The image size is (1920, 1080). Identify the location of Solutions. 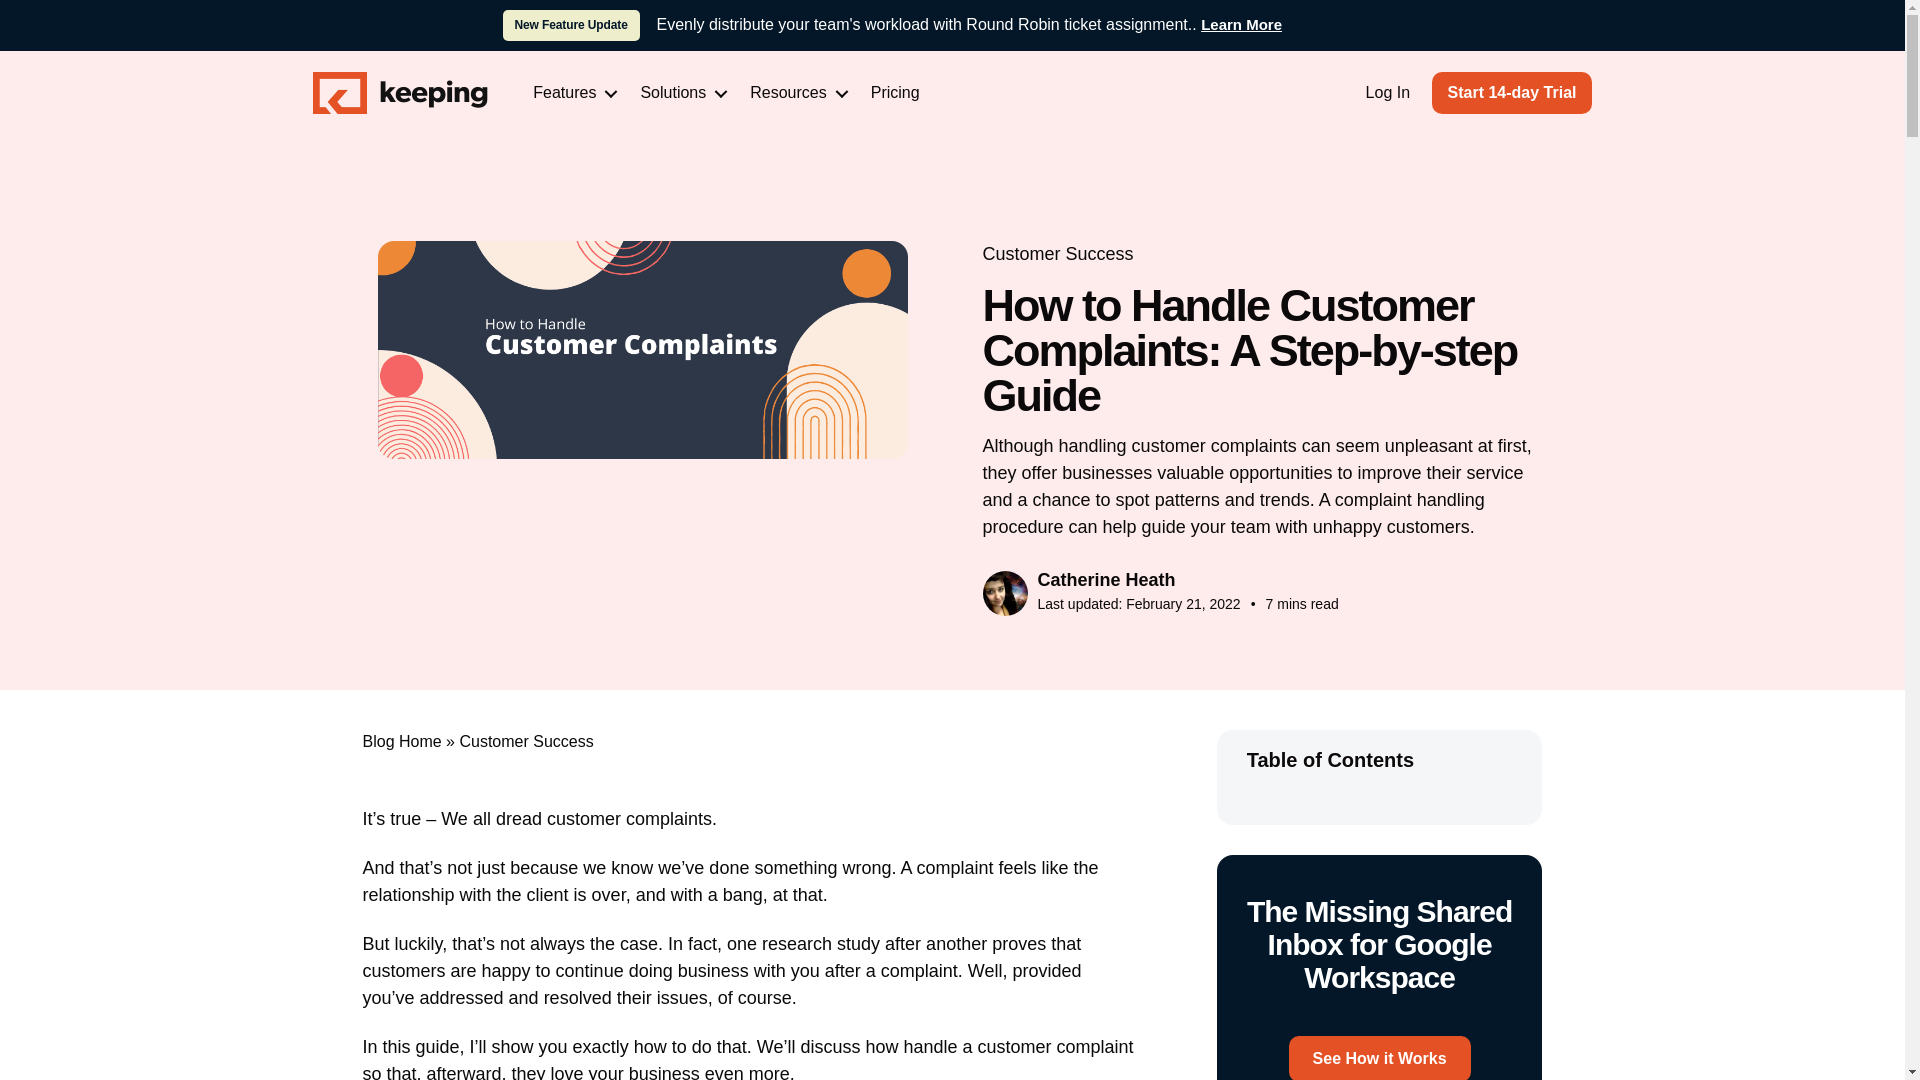
(680, 92).